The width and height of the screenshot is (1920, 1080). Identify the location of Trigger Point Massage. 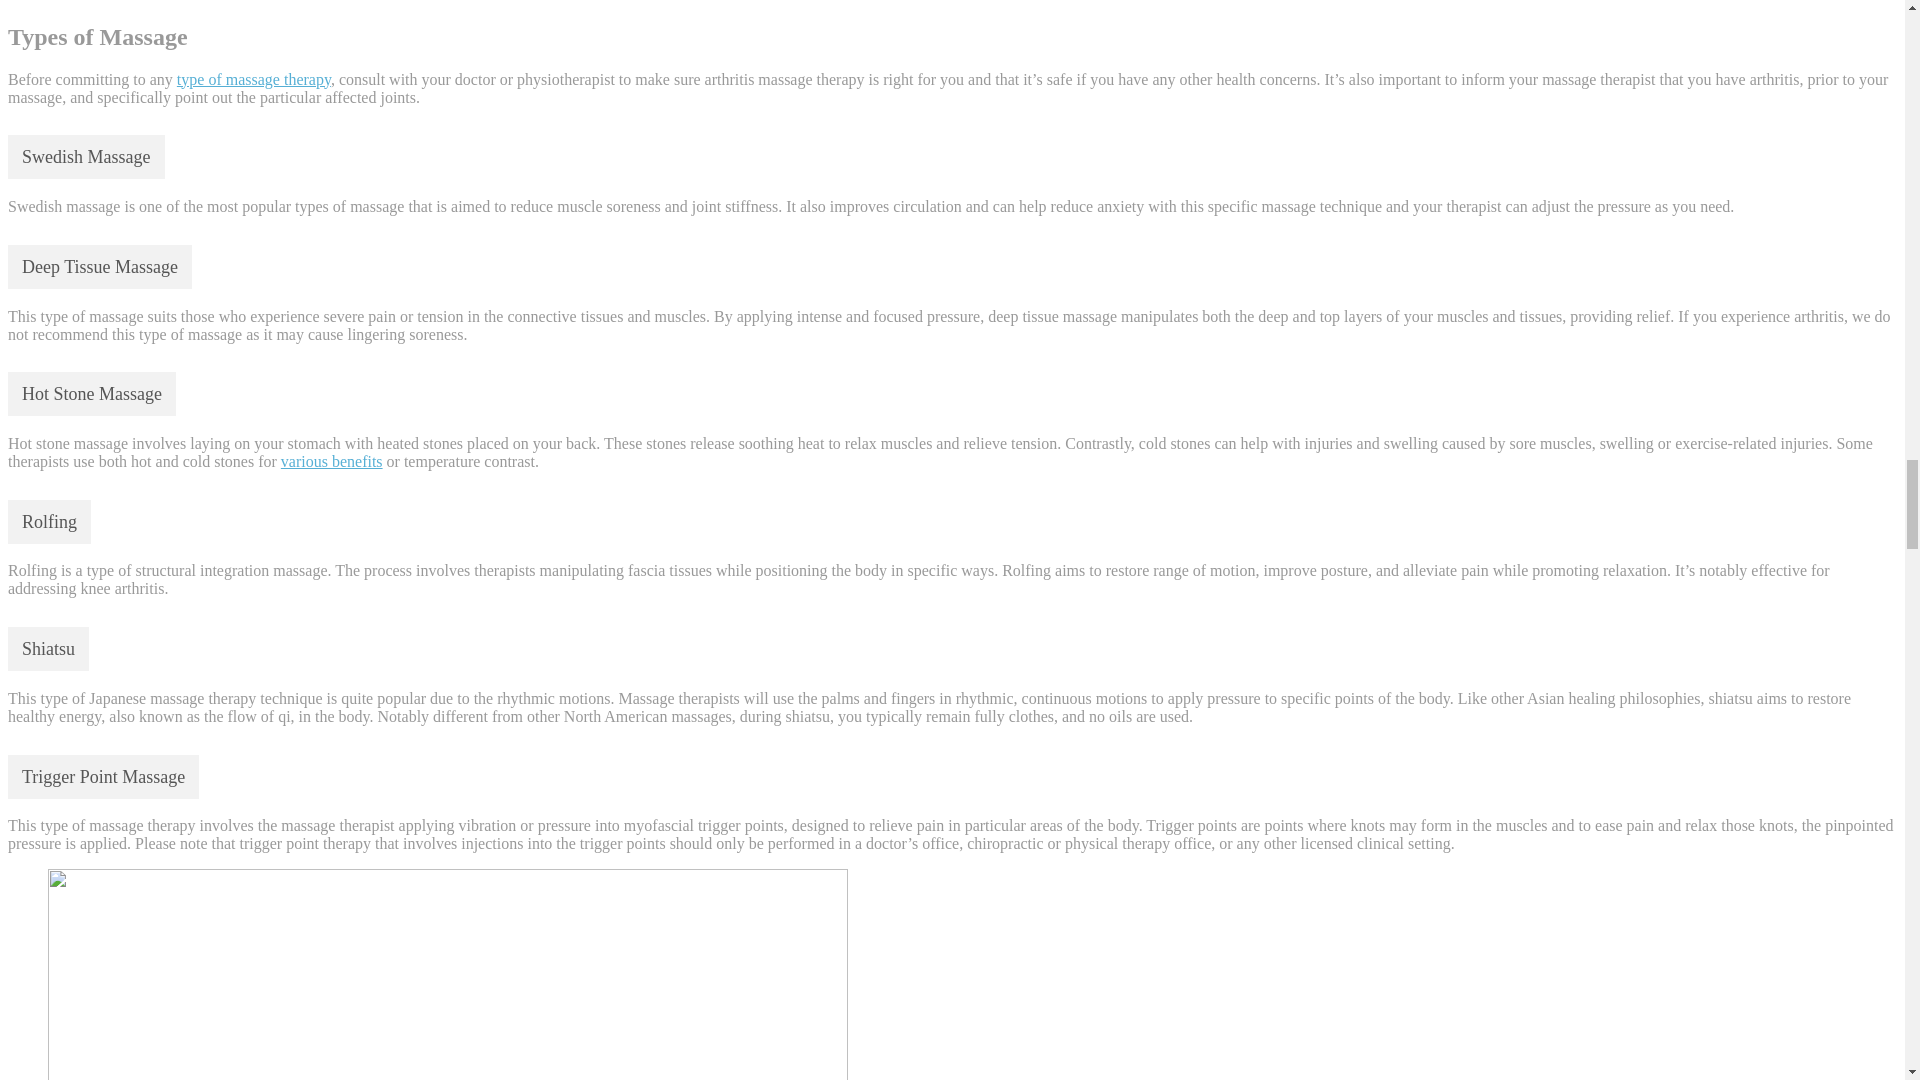
(103, 776).